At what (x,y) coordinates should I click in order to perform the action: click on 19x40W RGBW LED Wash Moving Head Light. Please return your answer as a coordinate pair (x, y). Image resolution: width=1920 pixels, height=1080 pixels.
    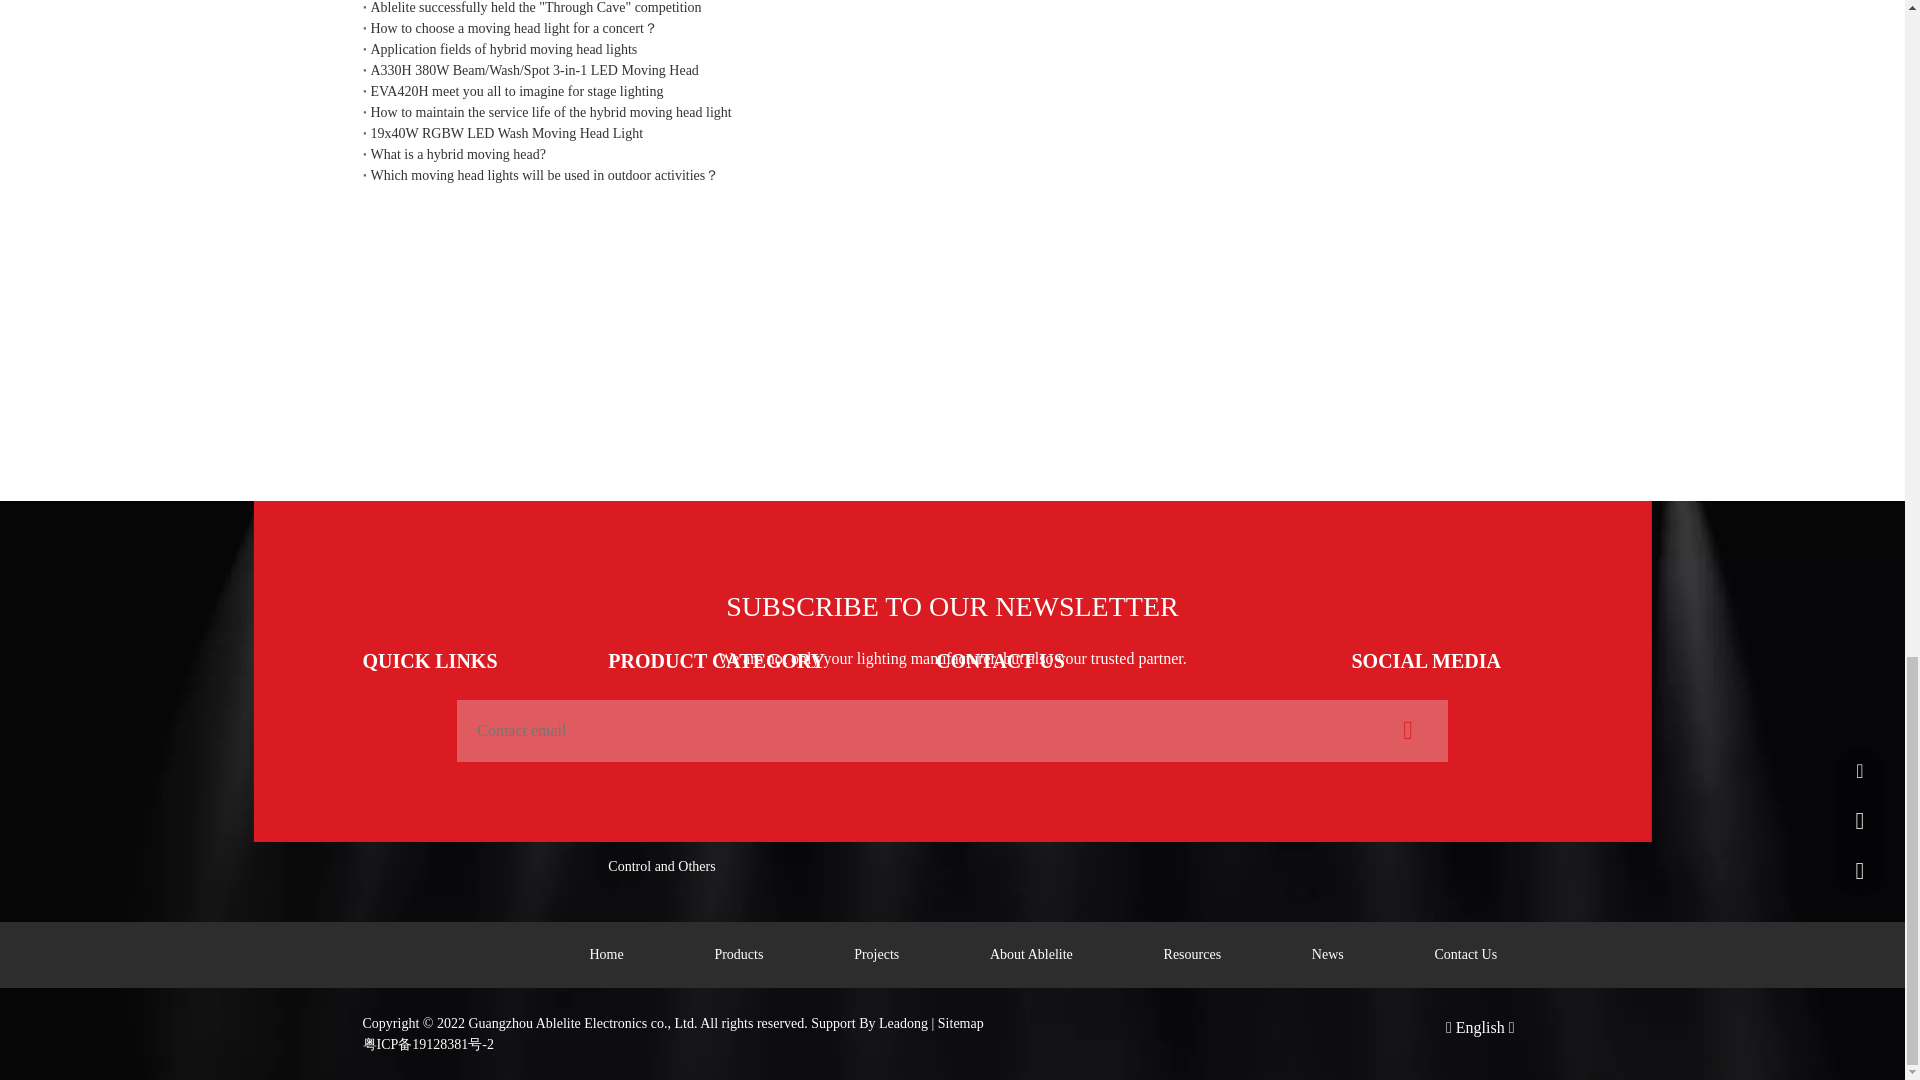
    Looking at the image, I should click on (952, 133).